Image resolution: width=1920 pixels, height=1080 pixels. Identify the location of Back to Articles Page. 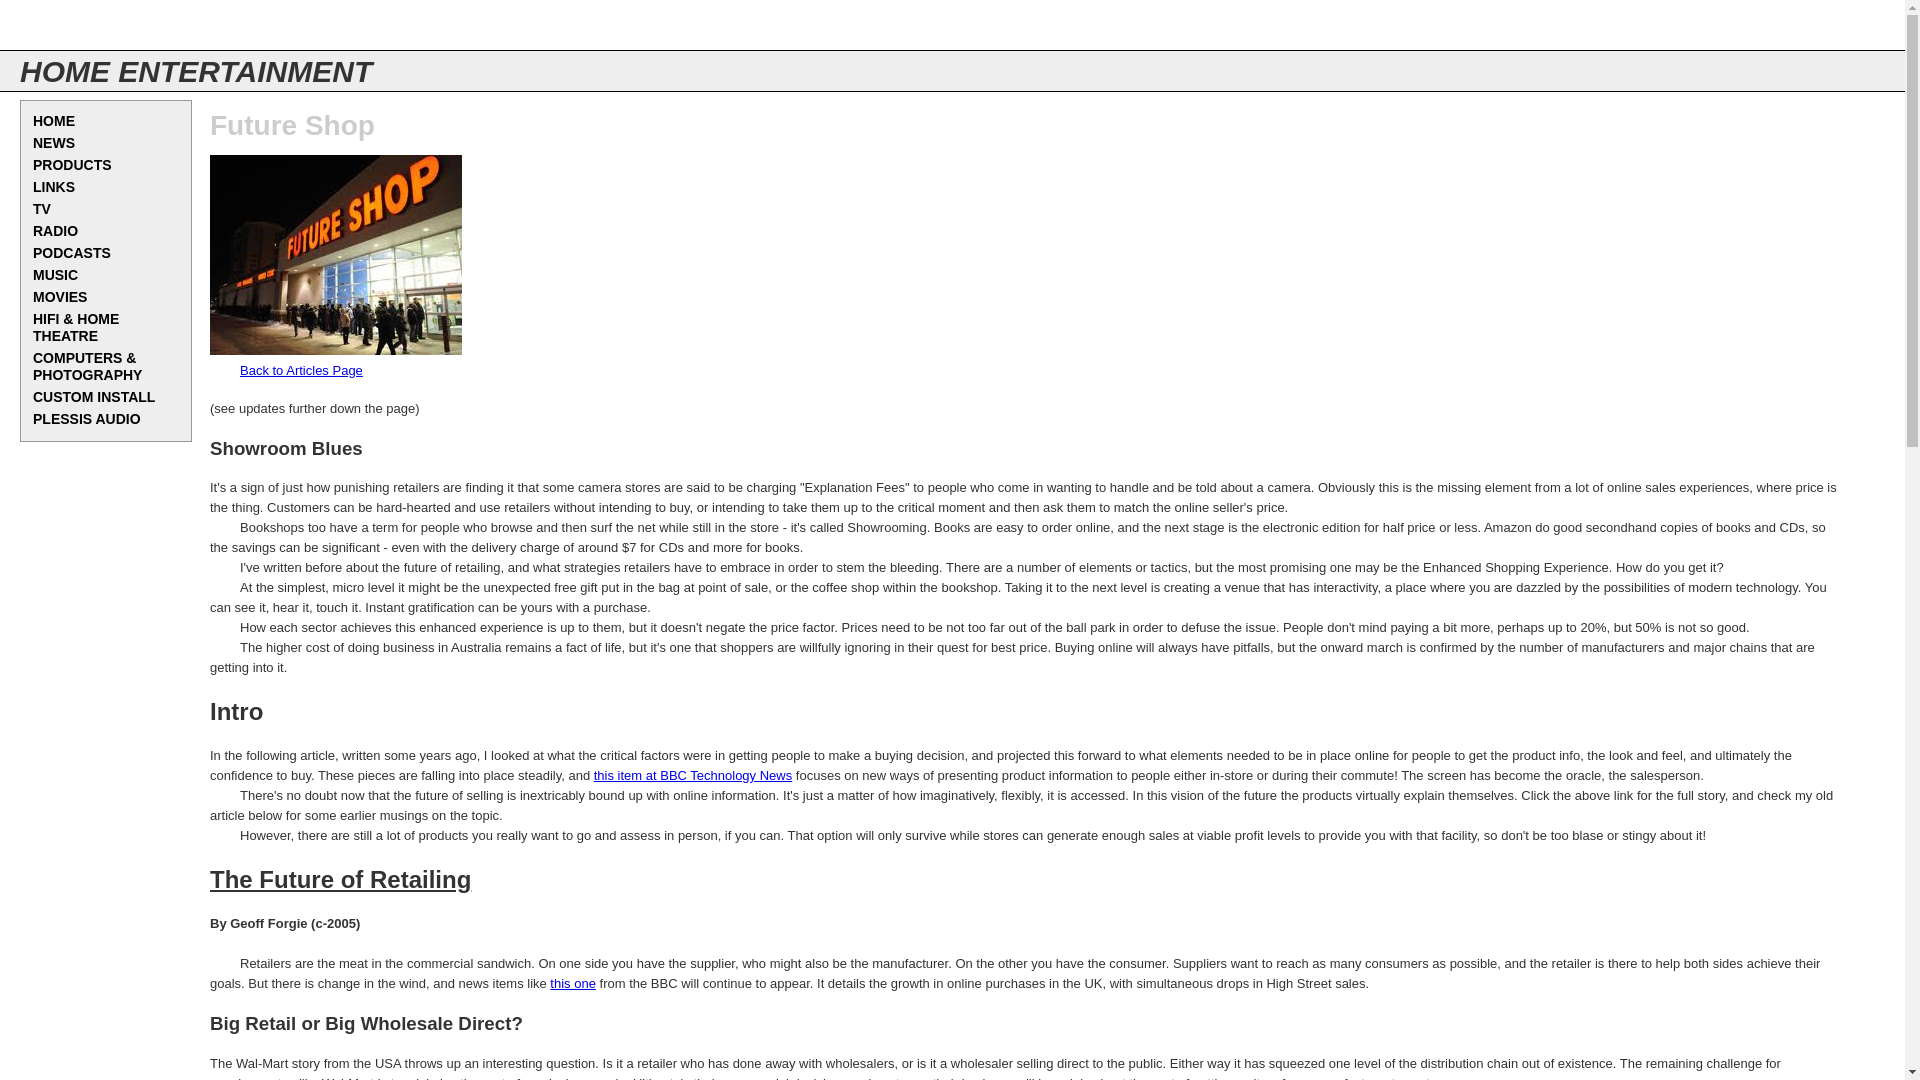
(302, 370).